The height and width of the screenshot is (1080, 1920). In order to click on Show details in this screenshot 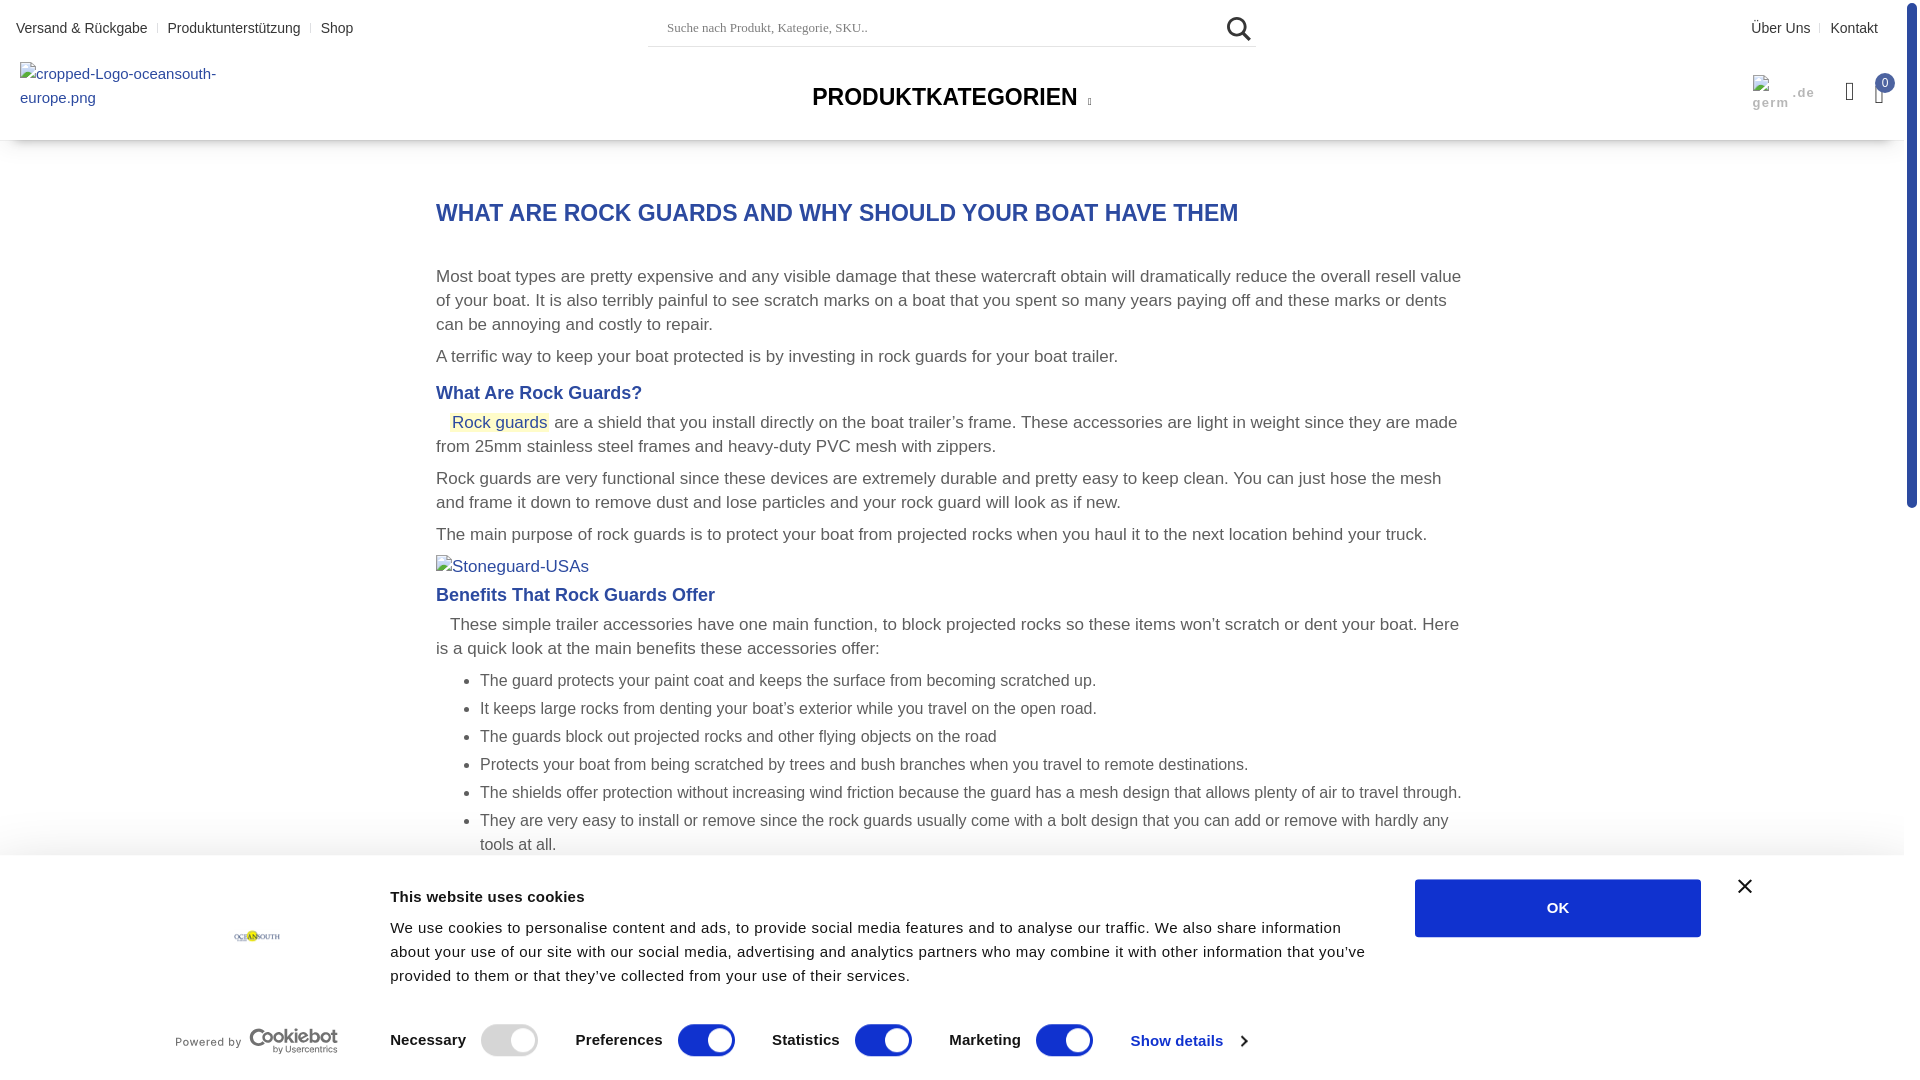, I will do `click(1188, 1041)`.